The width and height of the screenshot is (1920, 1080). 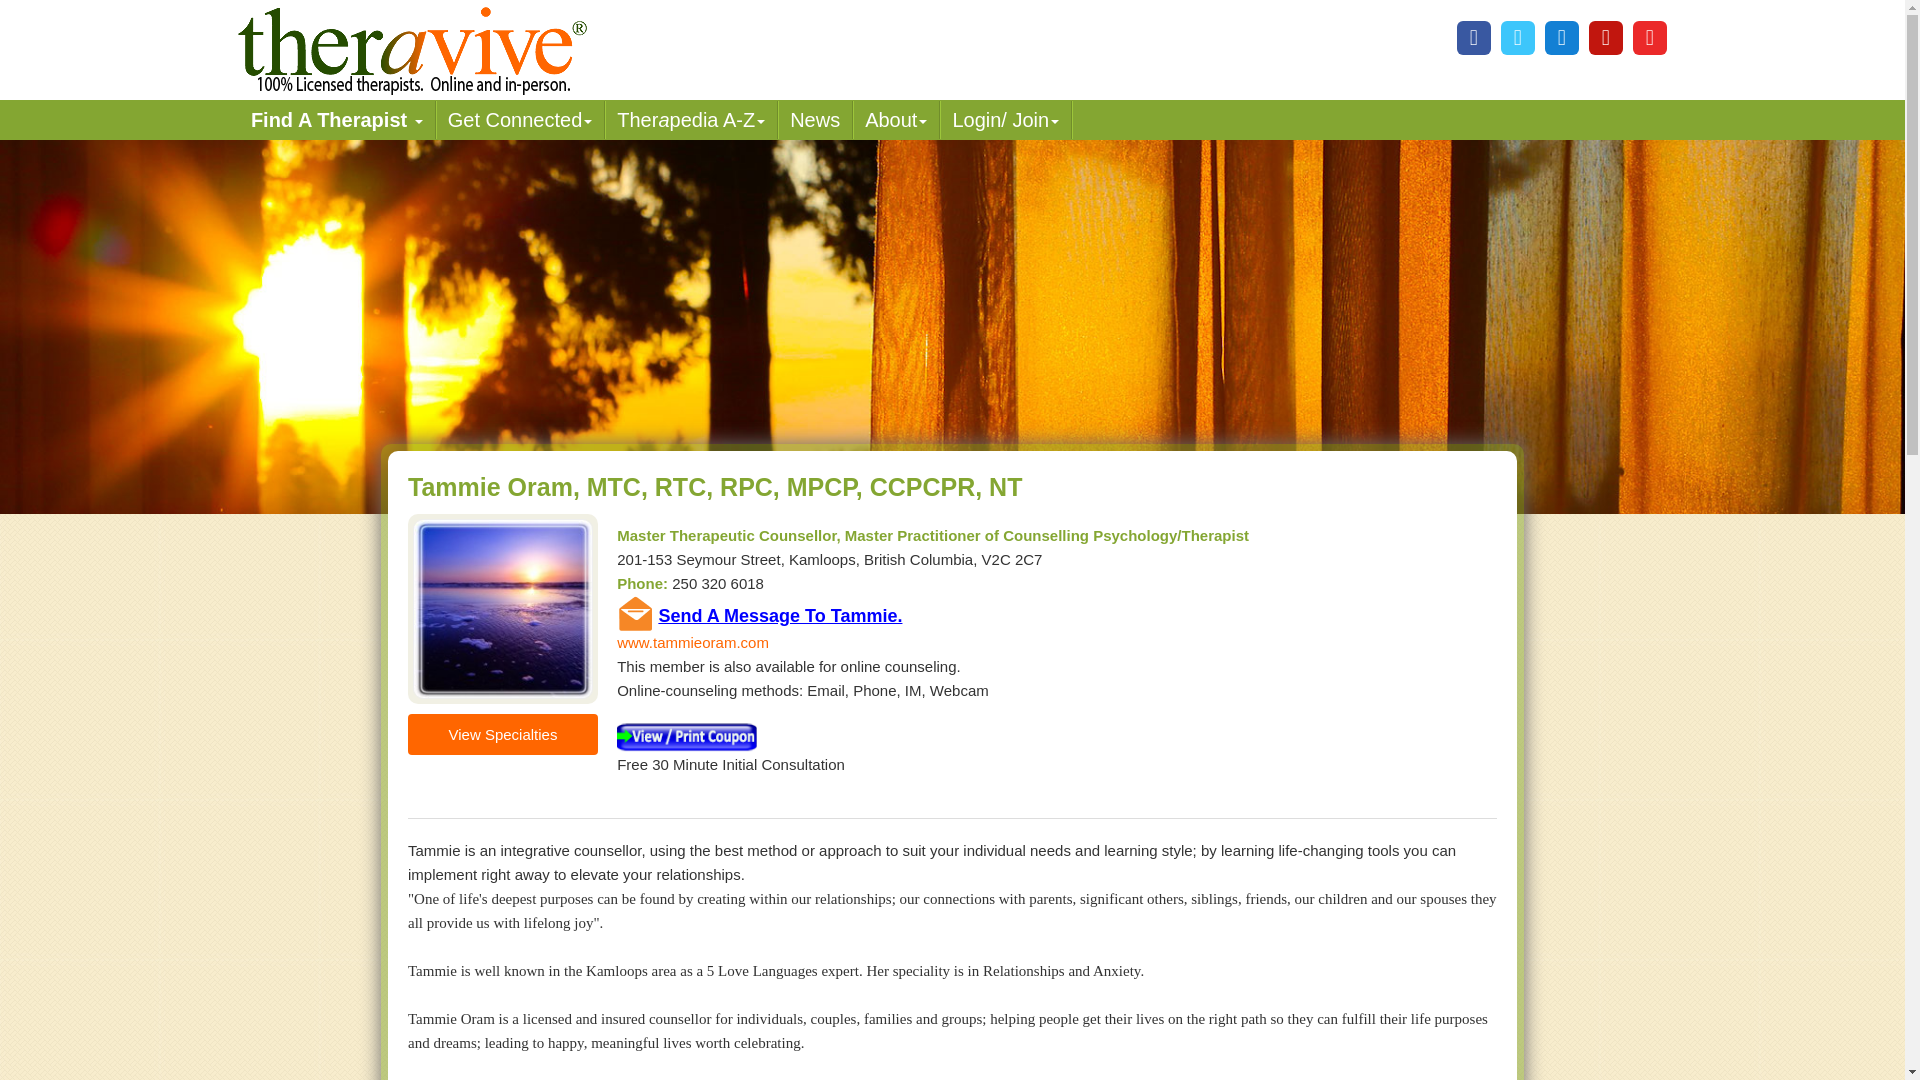 What do you see at coordinates (692, 642) in the screenshot?
I see `www.tammieoram.com` at bounding box center [692, 642].